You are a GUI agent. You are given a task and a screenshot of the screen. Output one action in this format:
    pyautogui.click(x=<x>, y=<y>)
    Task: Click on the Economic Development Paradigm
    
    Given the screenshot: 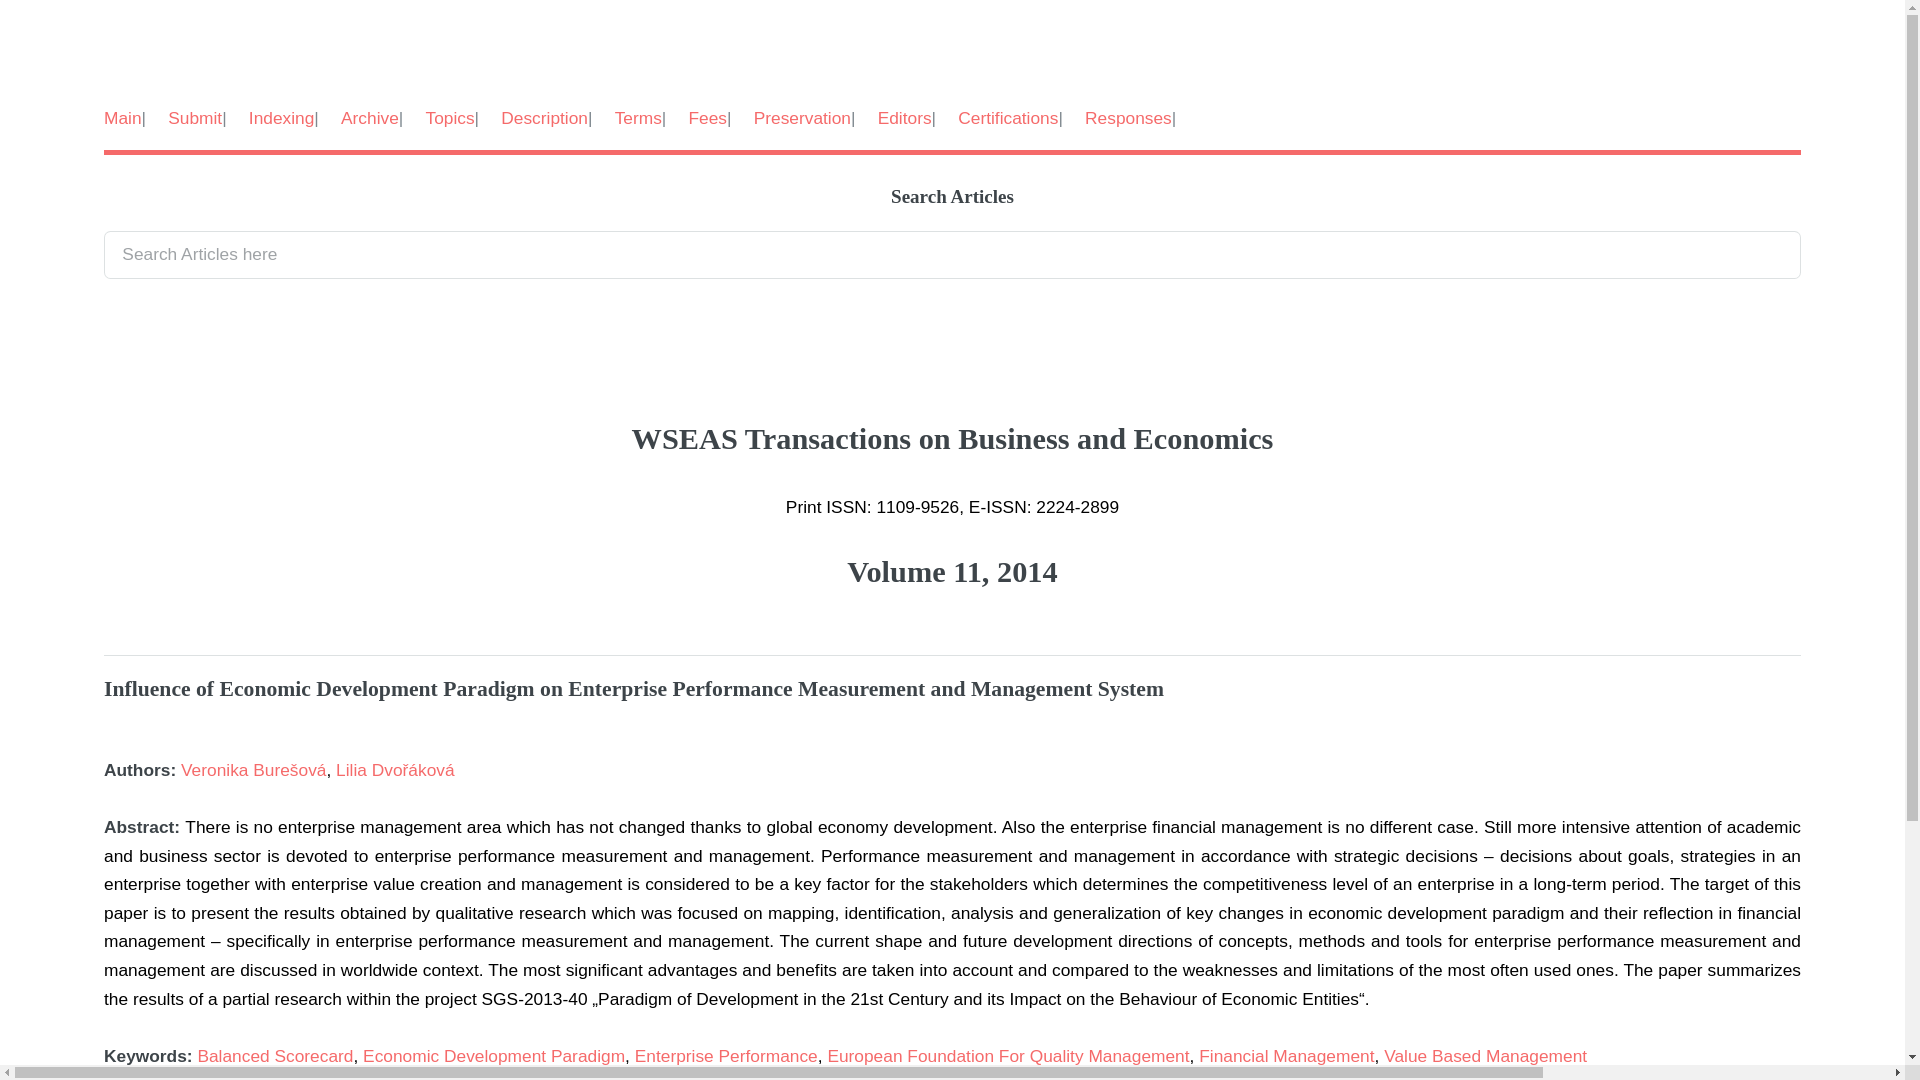 What is the action you would take?
    pyautogui.click(x=494, y=1056)
    